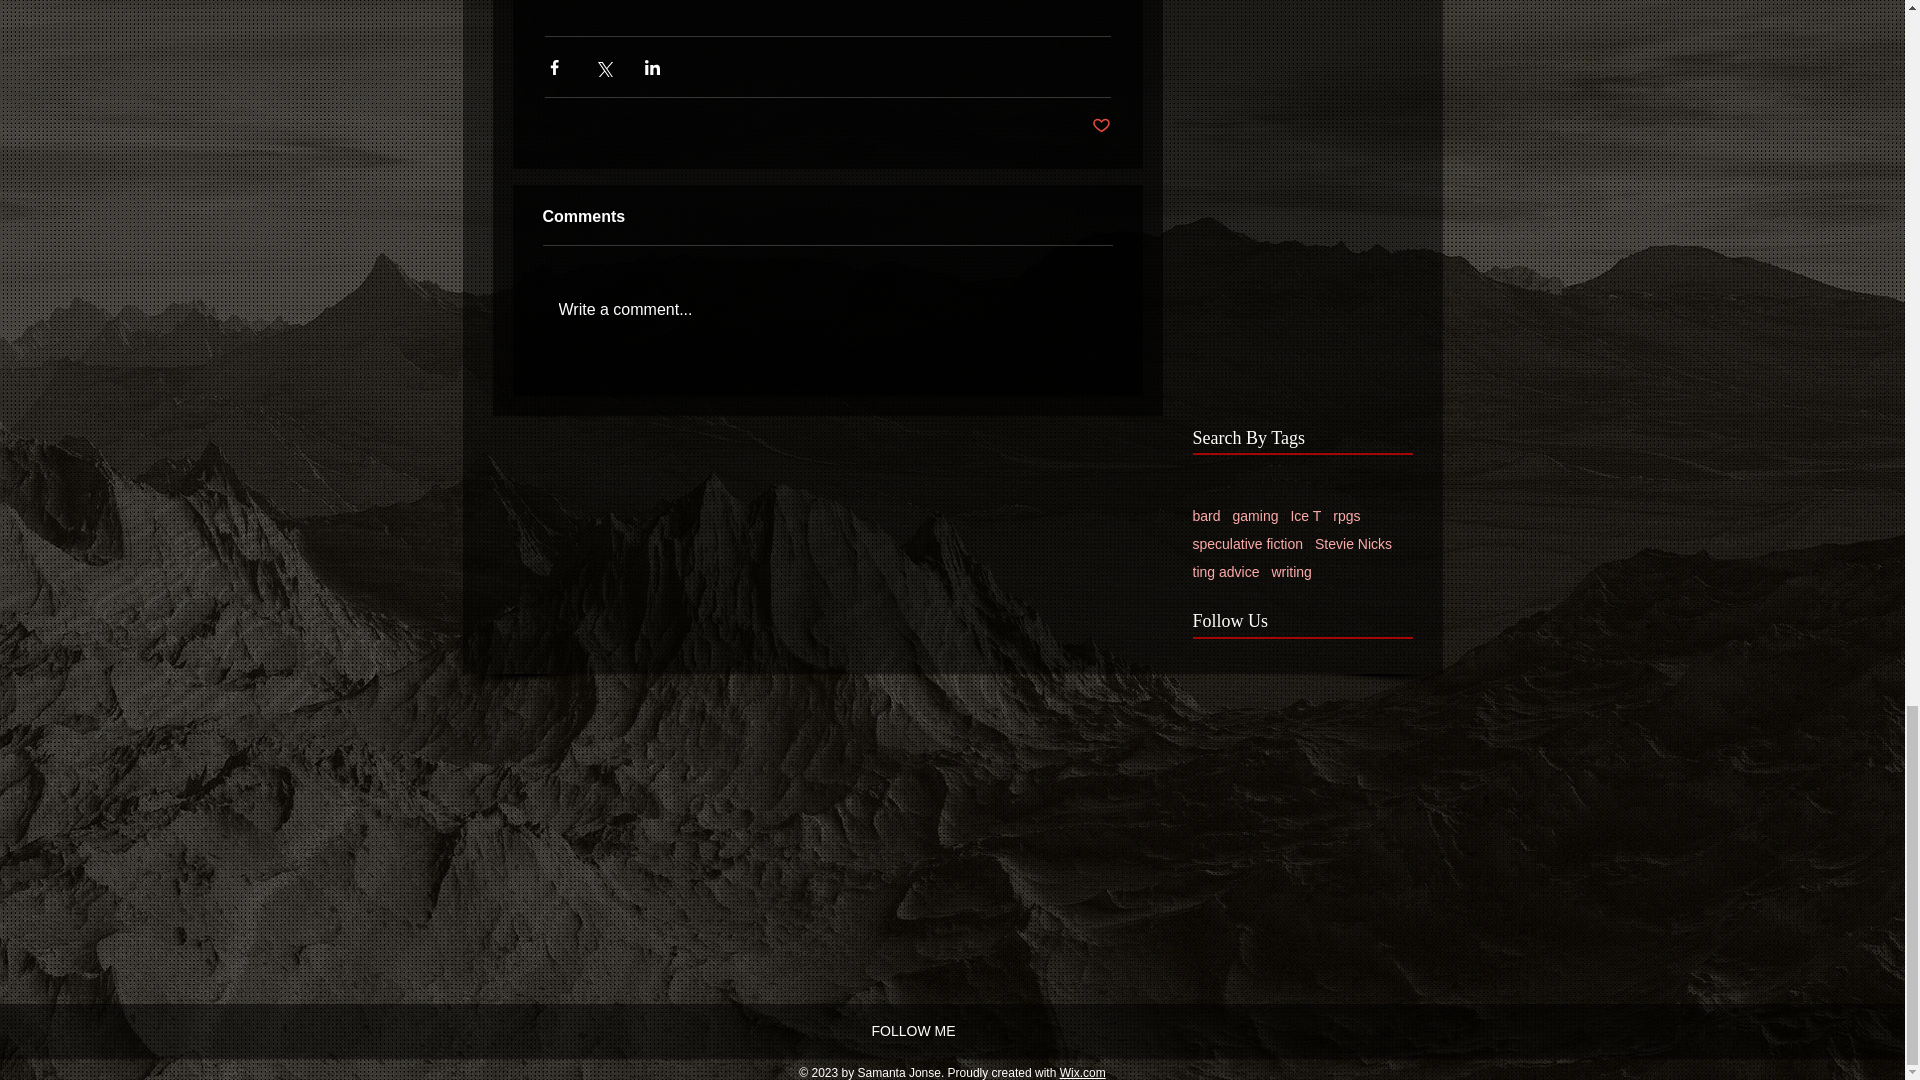 This screenshot has width=1920, height=1080. Describe the element at coordinates (1346, 515) in the screenshot. I see `rpgs` at that location.